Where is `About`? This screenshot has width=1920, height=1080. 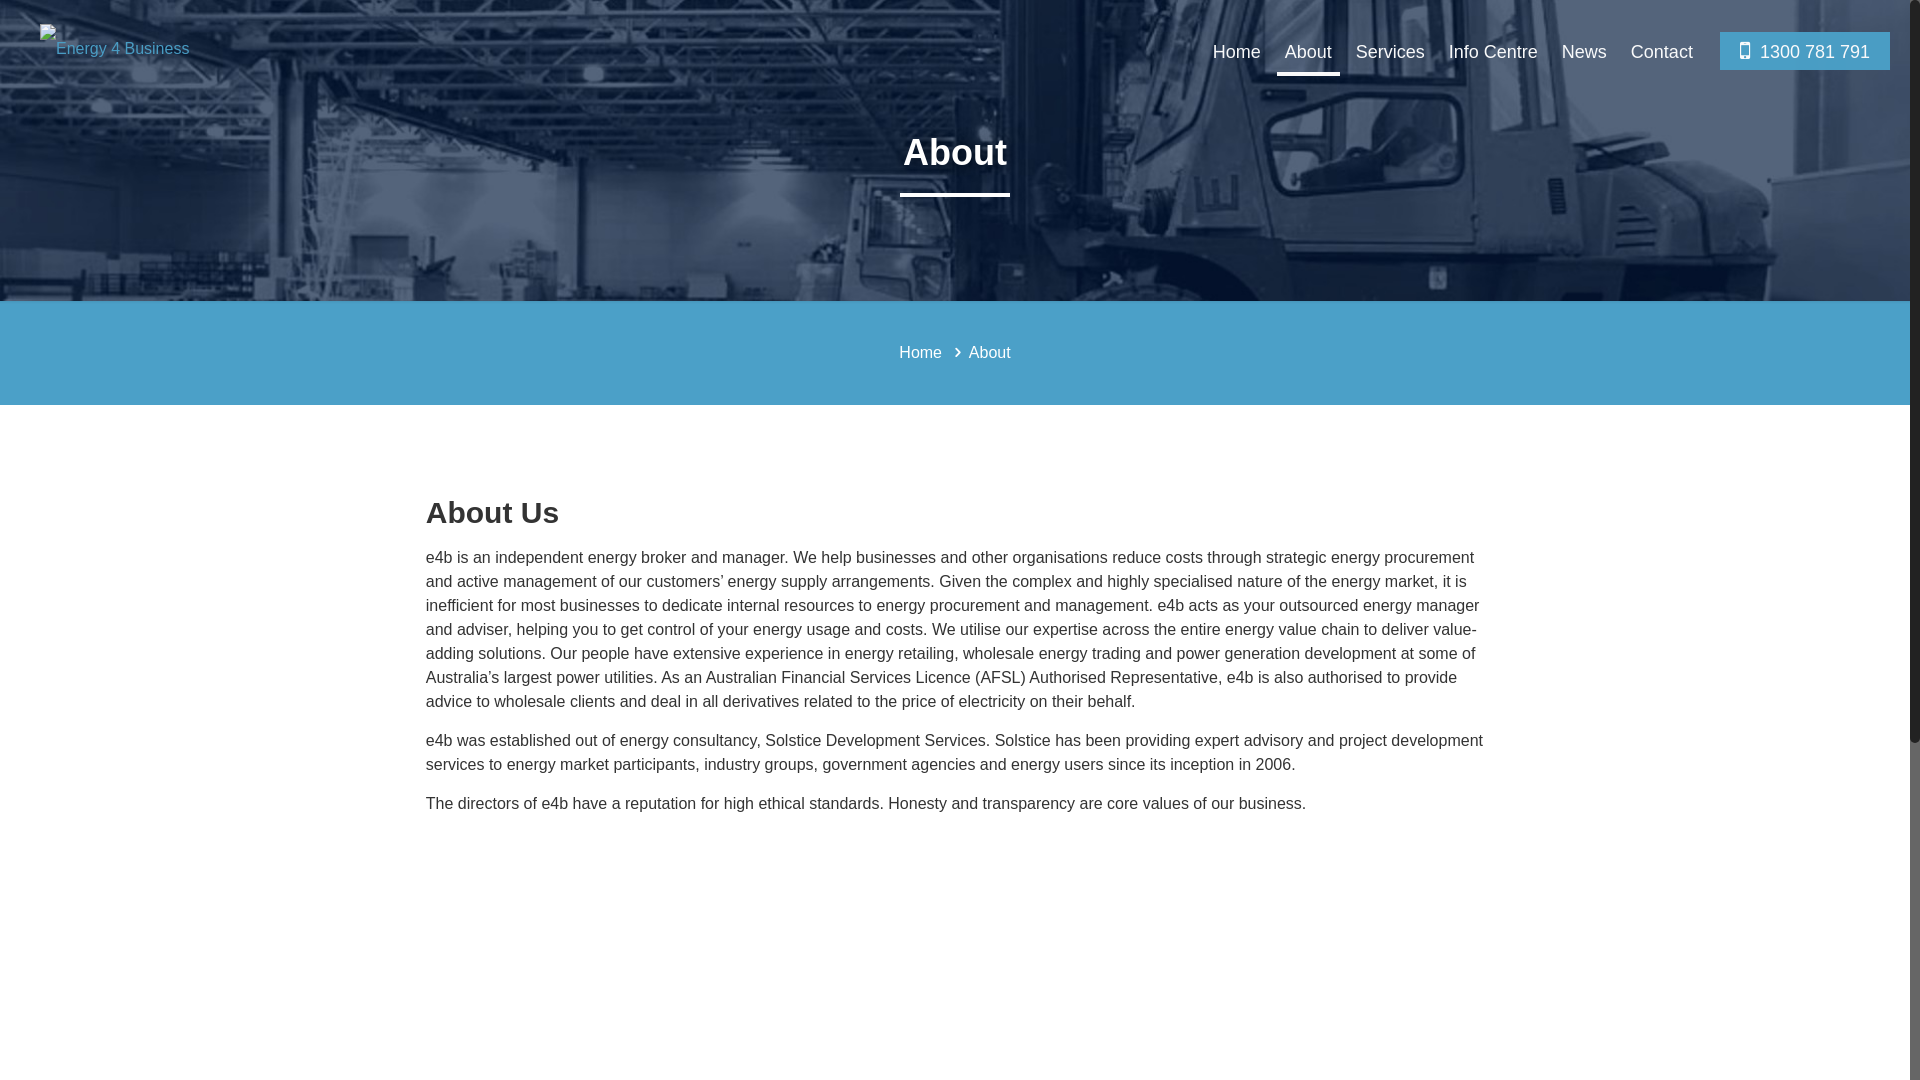
About is located at coordinates (1308, 52).